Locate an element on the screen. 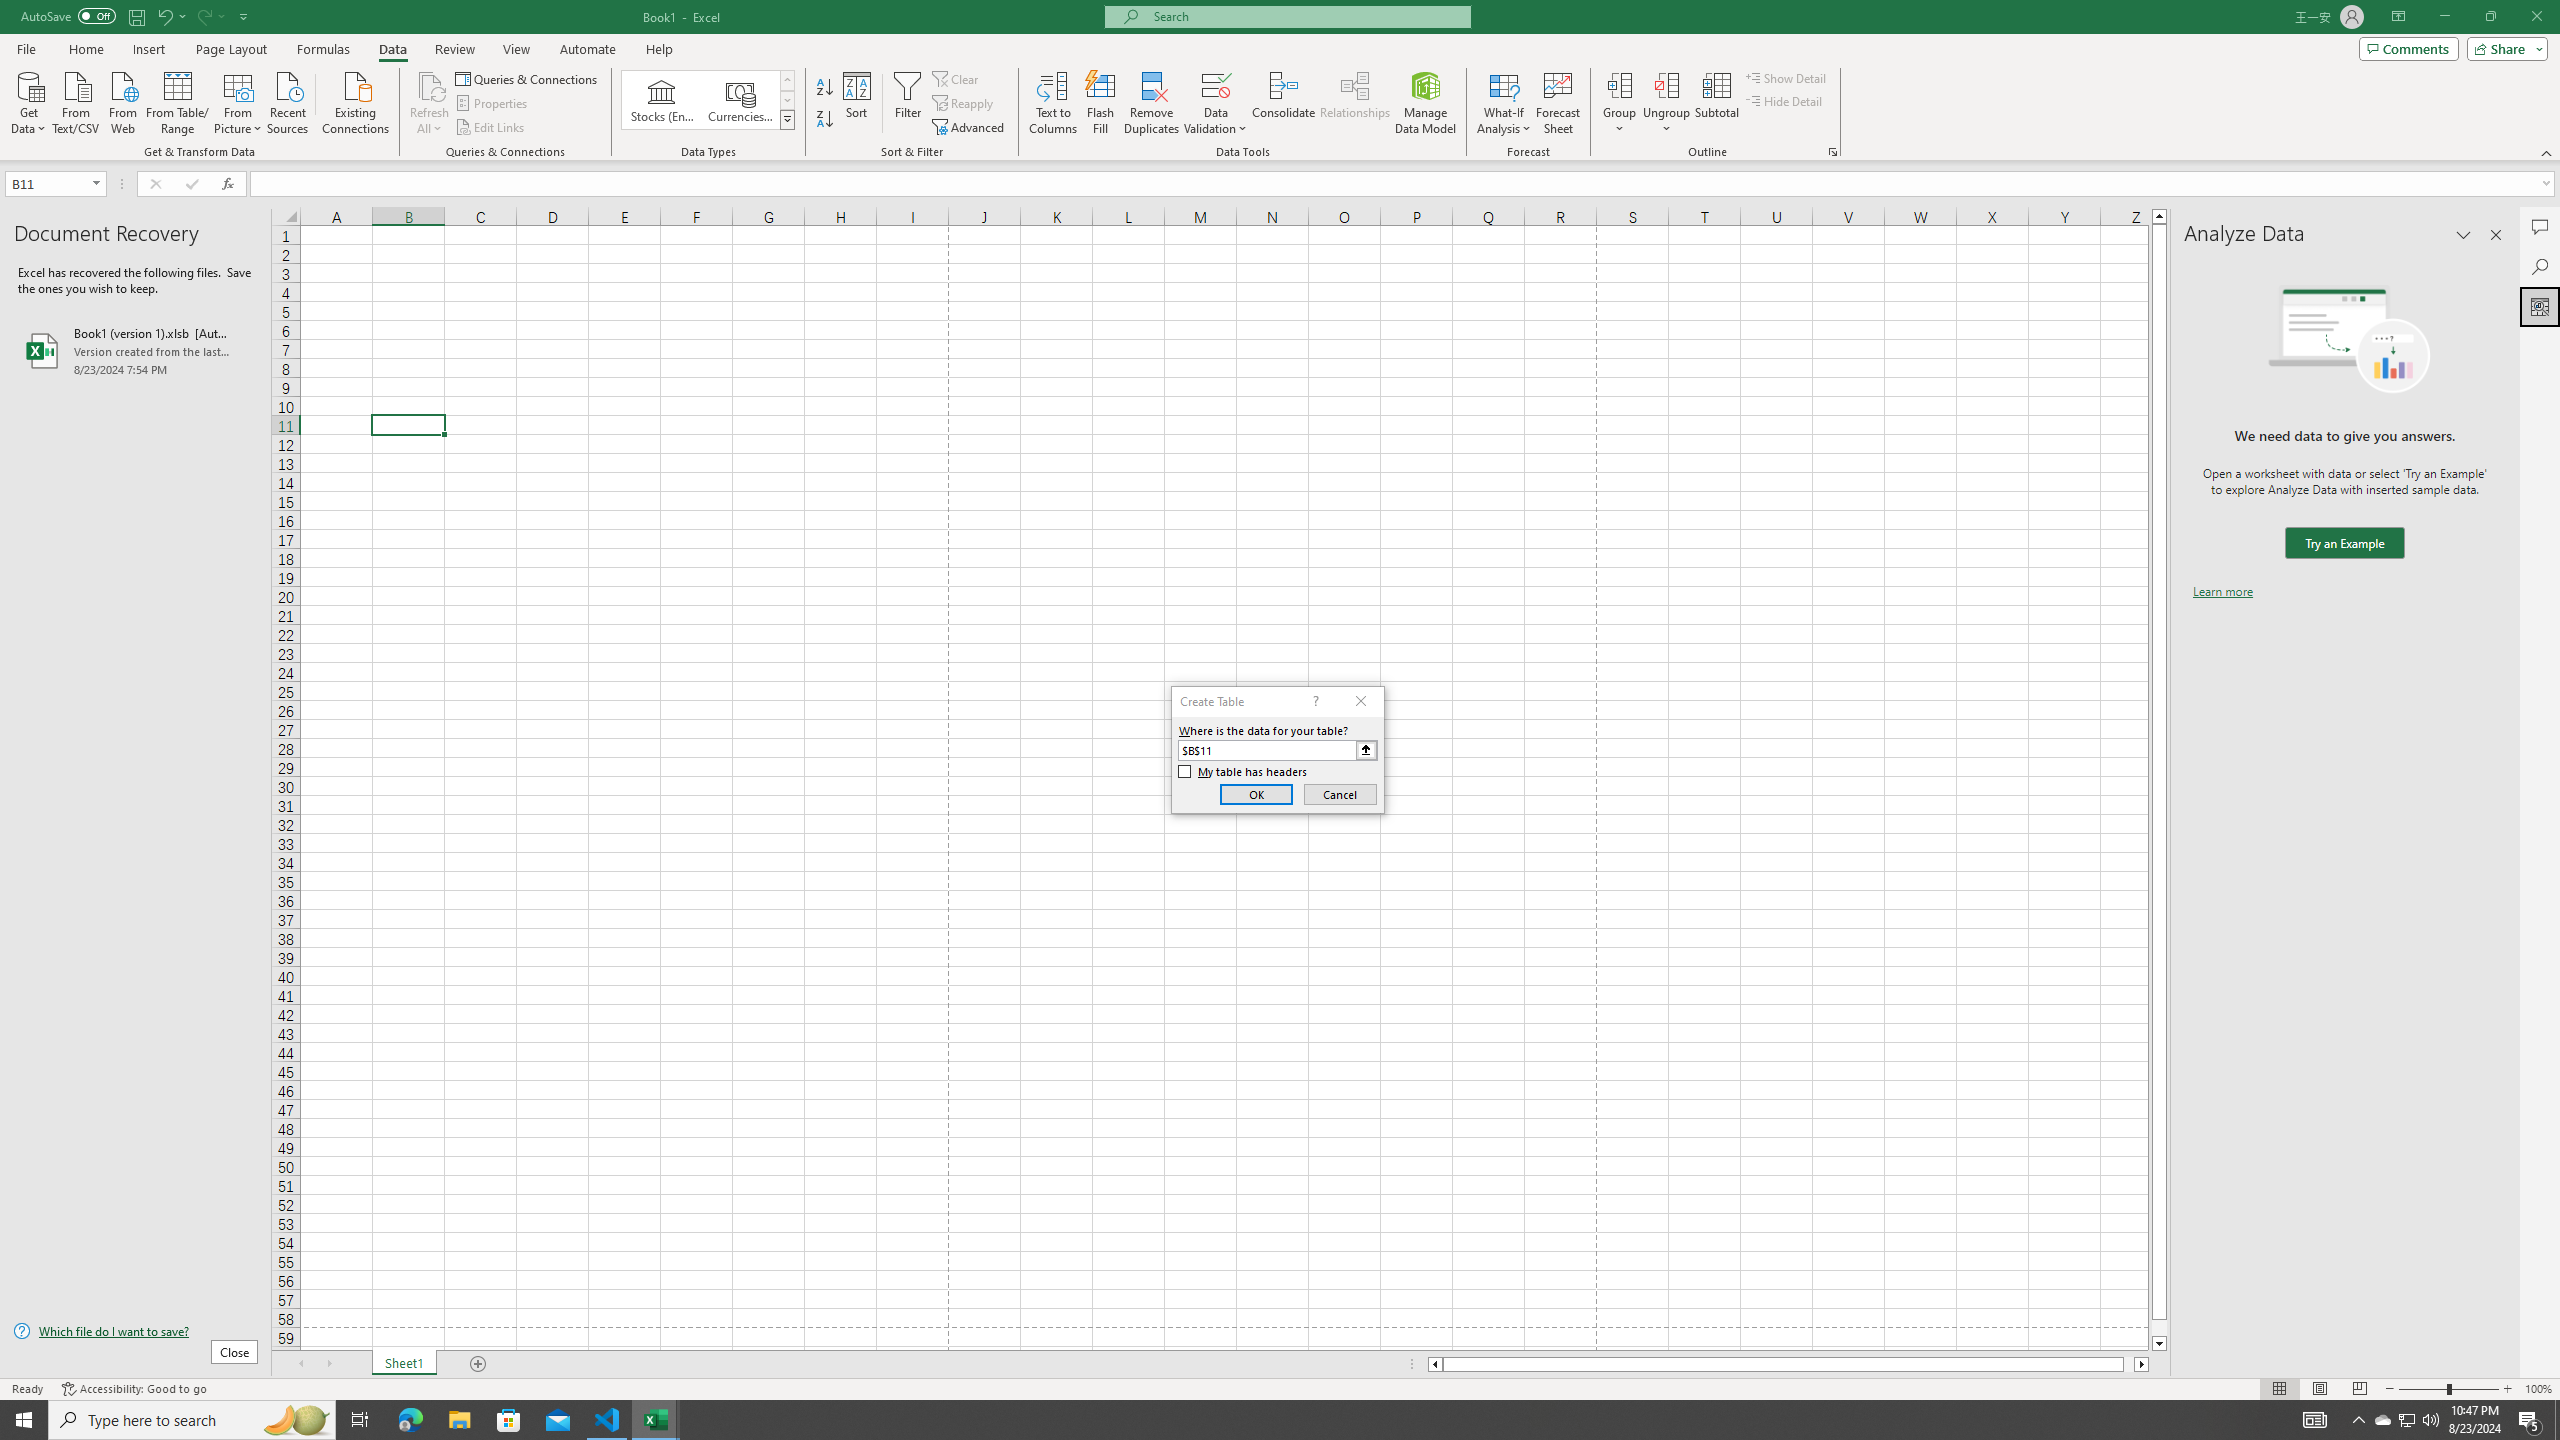 Image resolution: width=2560 pixels, height=1440 pixels. From Web is located at coordinates (122, 101).